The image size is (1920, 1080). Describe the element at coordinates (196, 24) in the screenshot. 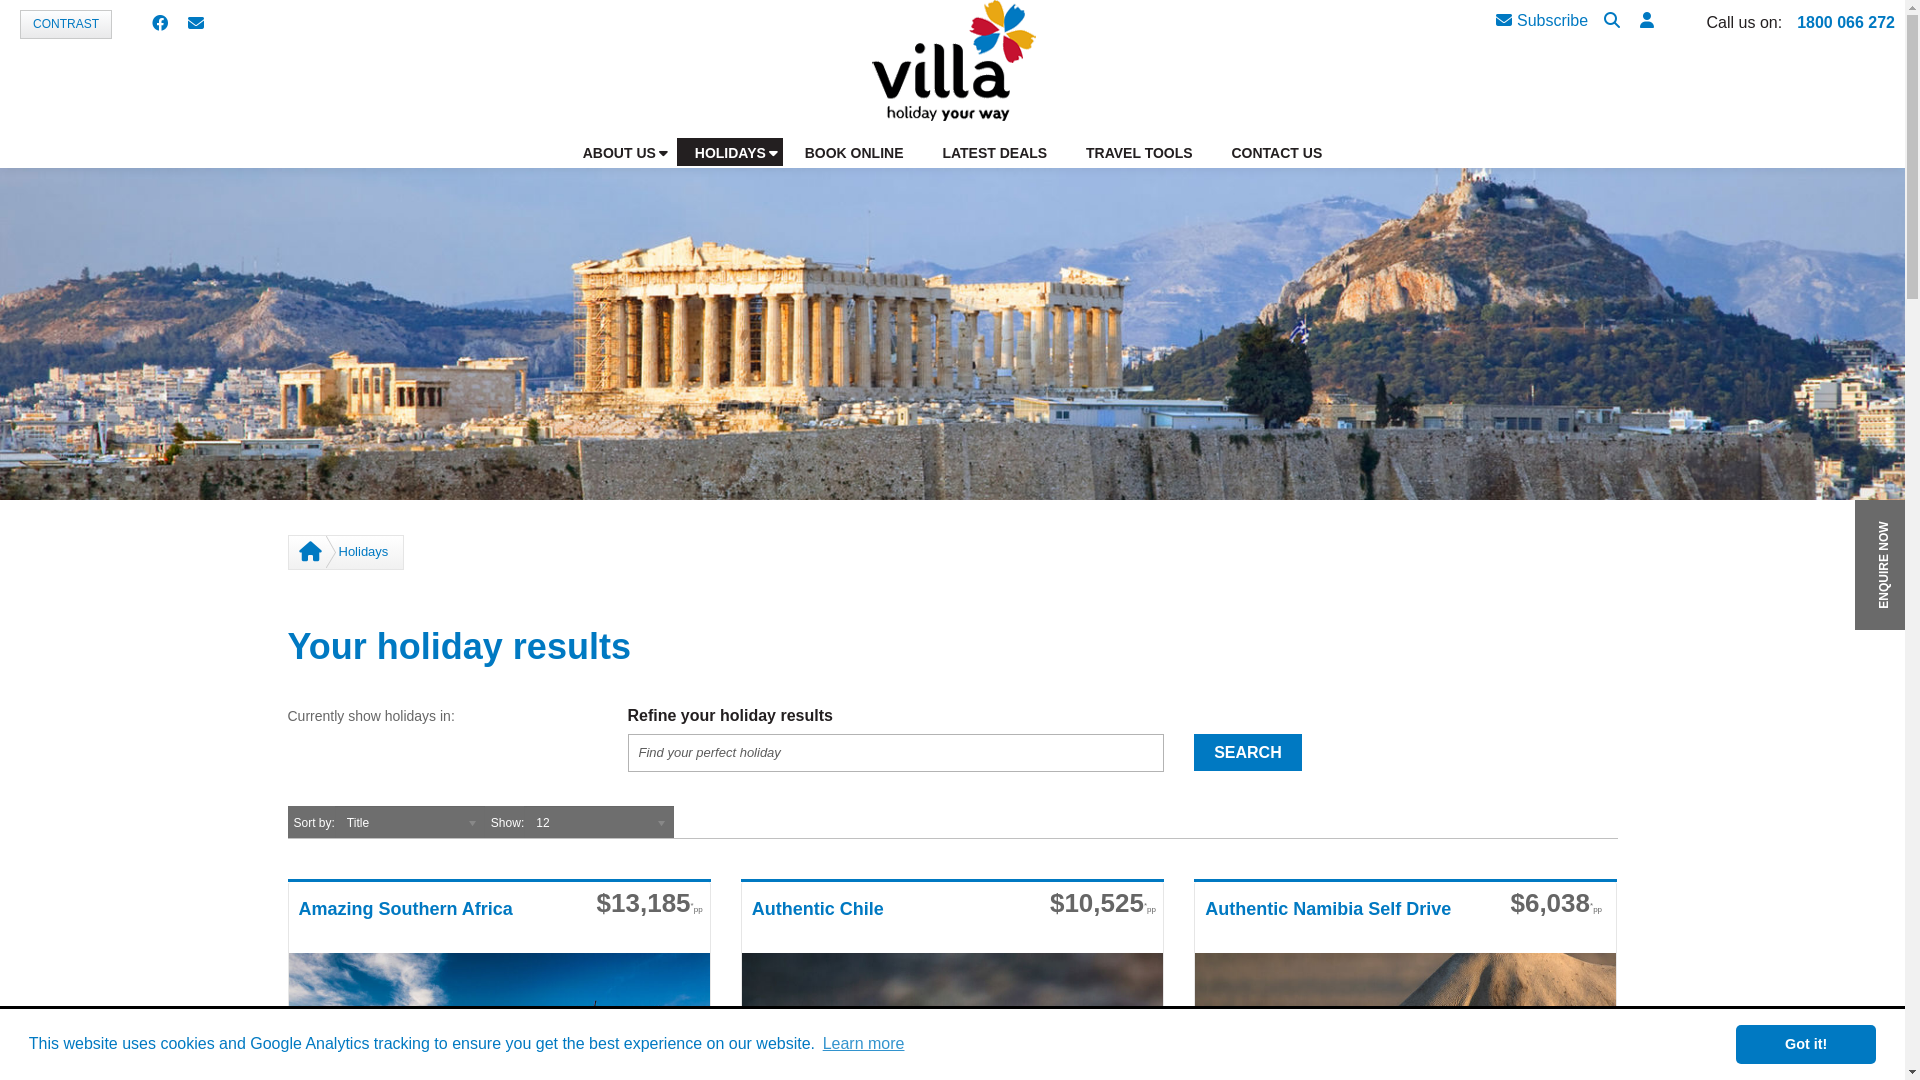

I see `Sign up to receive our newsletter` at that location.